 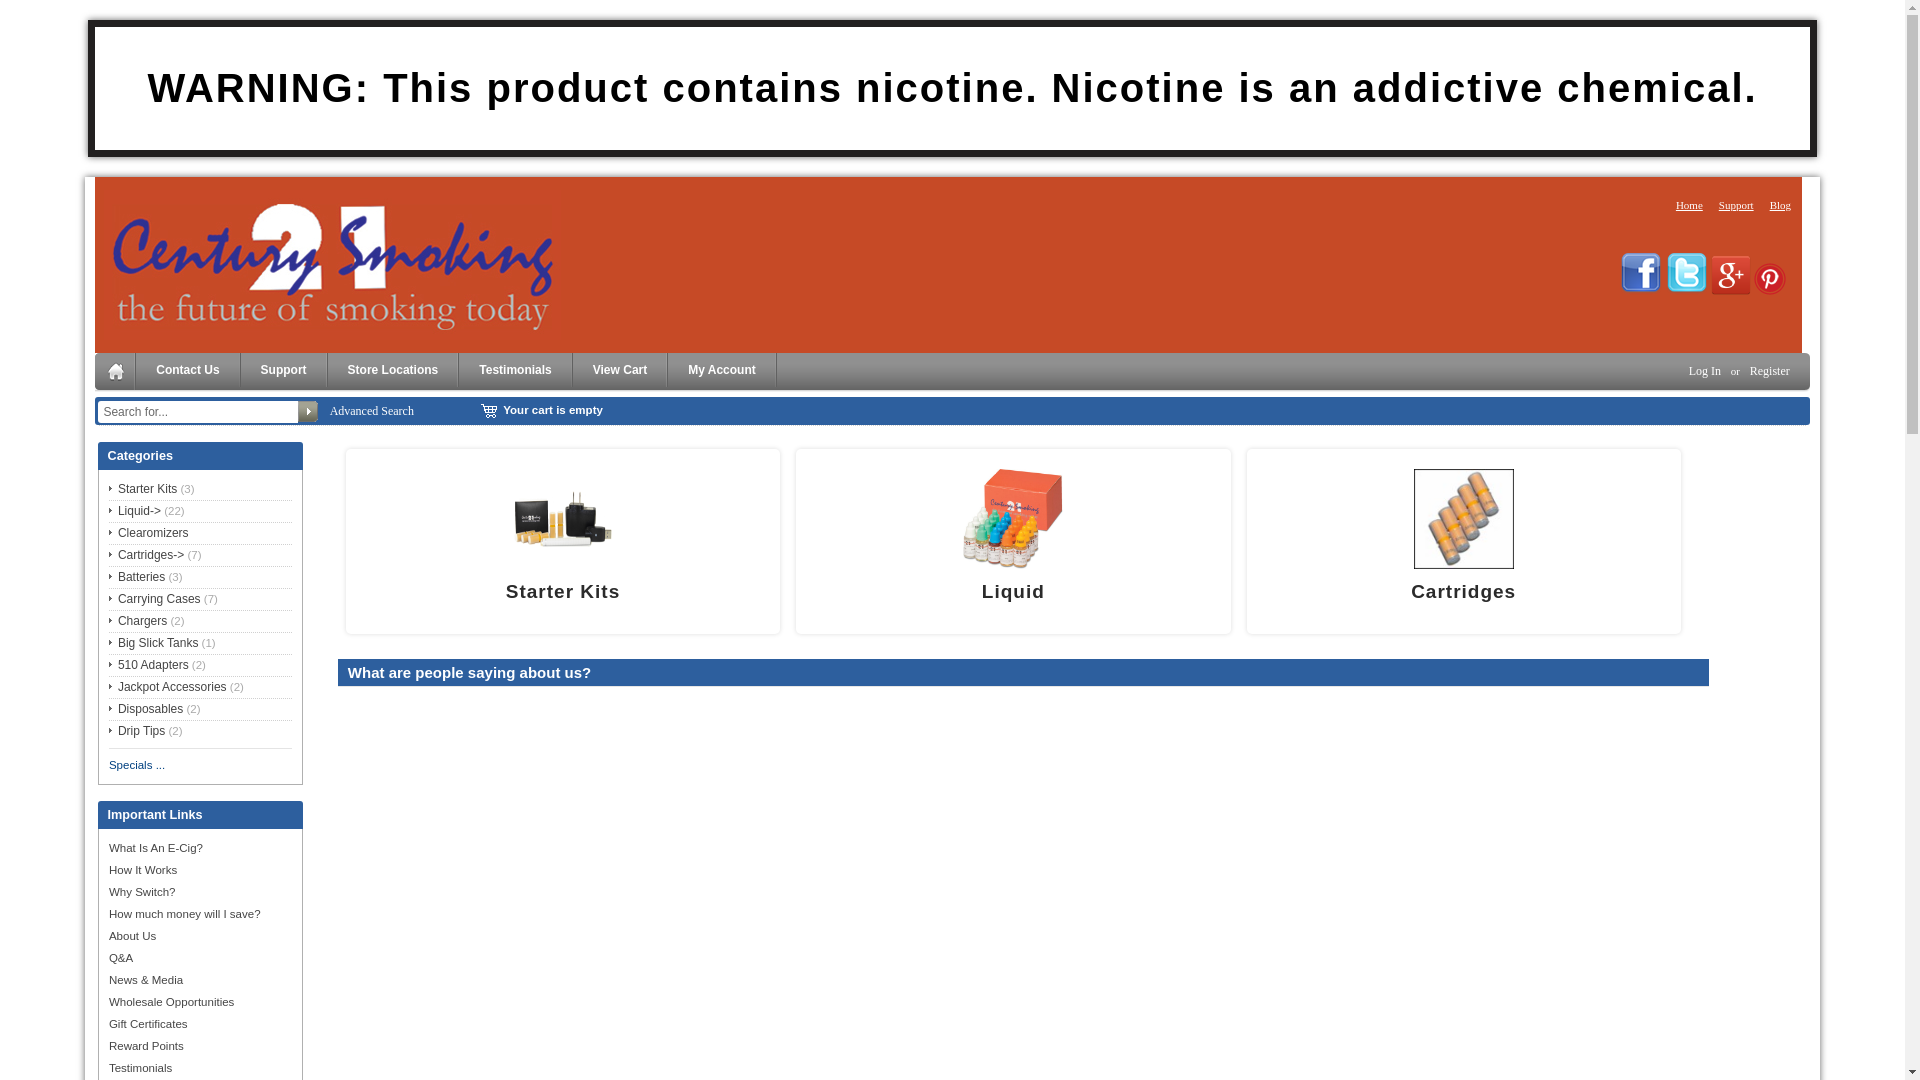 I want to click on 510 Adapters, so click(x=149, y=665).